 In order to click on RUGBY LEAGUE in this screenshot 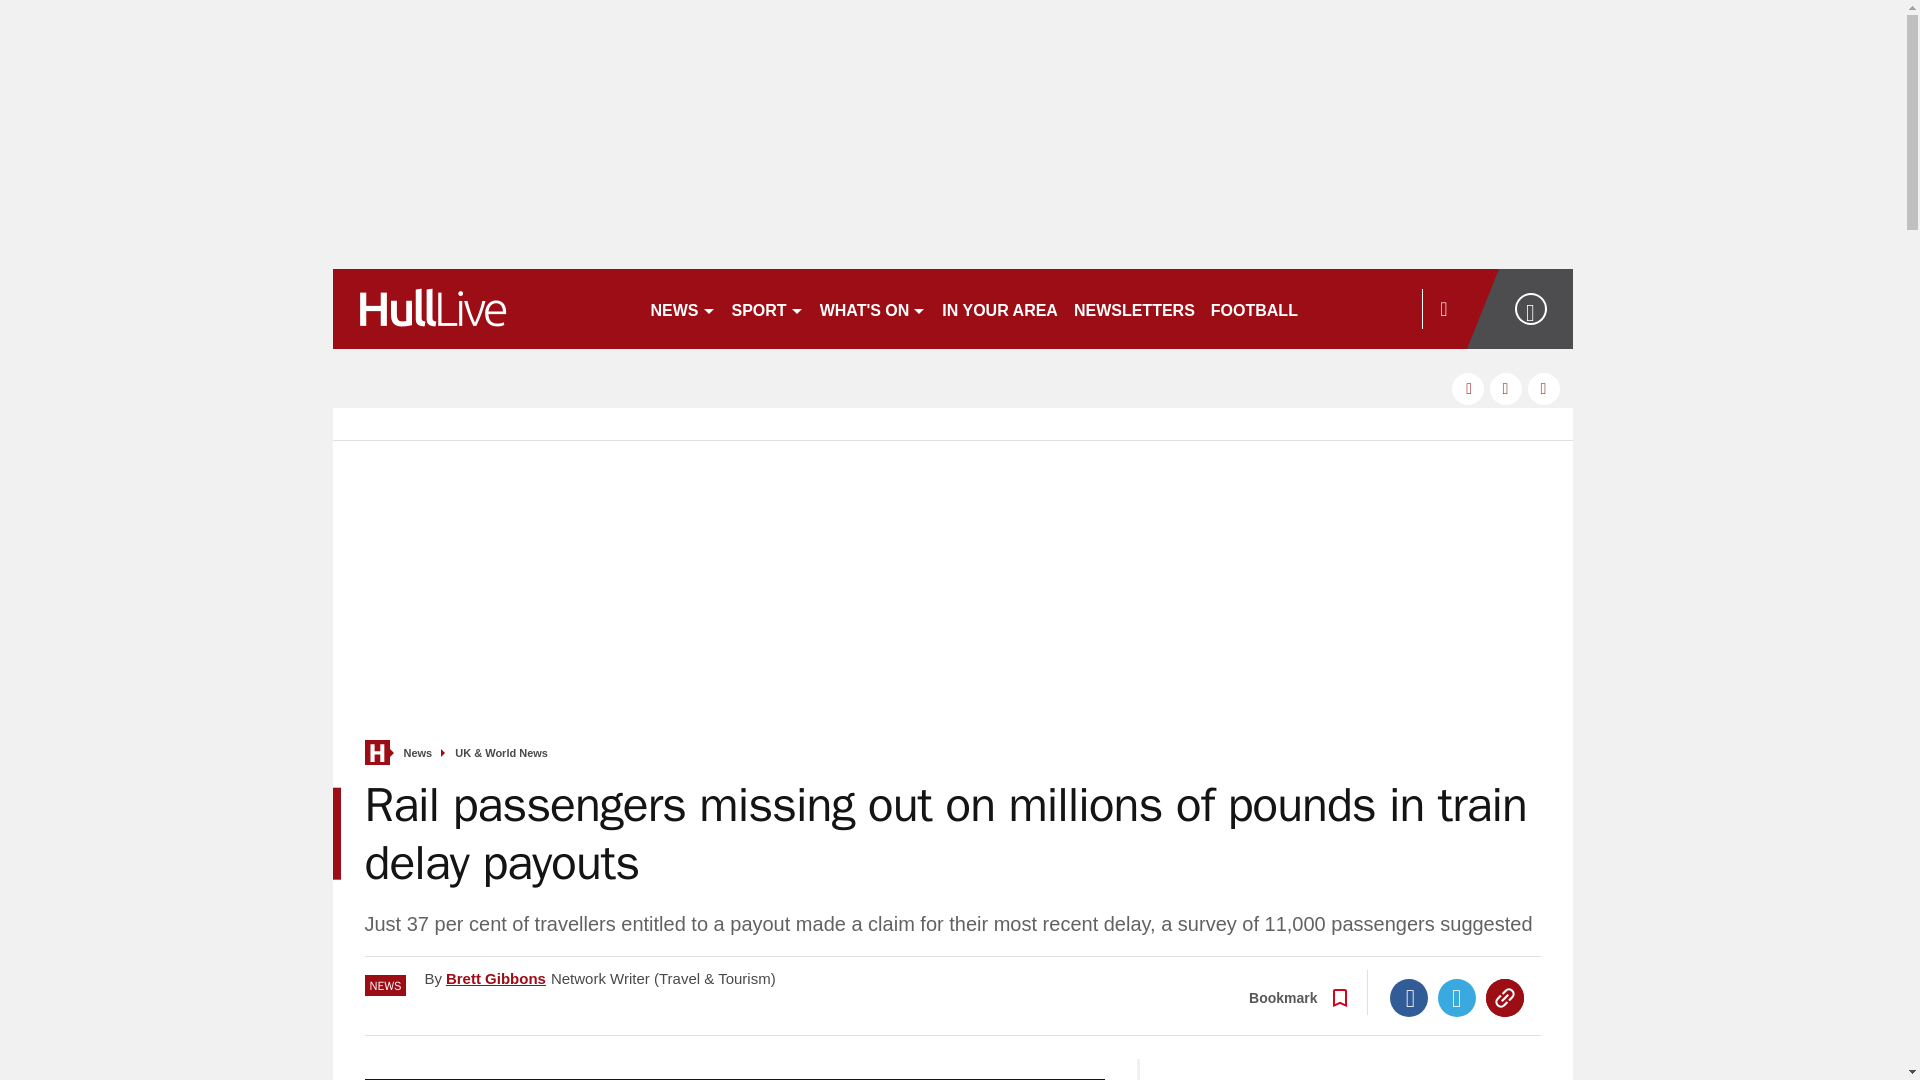, I will do `click(1378, 308)`.